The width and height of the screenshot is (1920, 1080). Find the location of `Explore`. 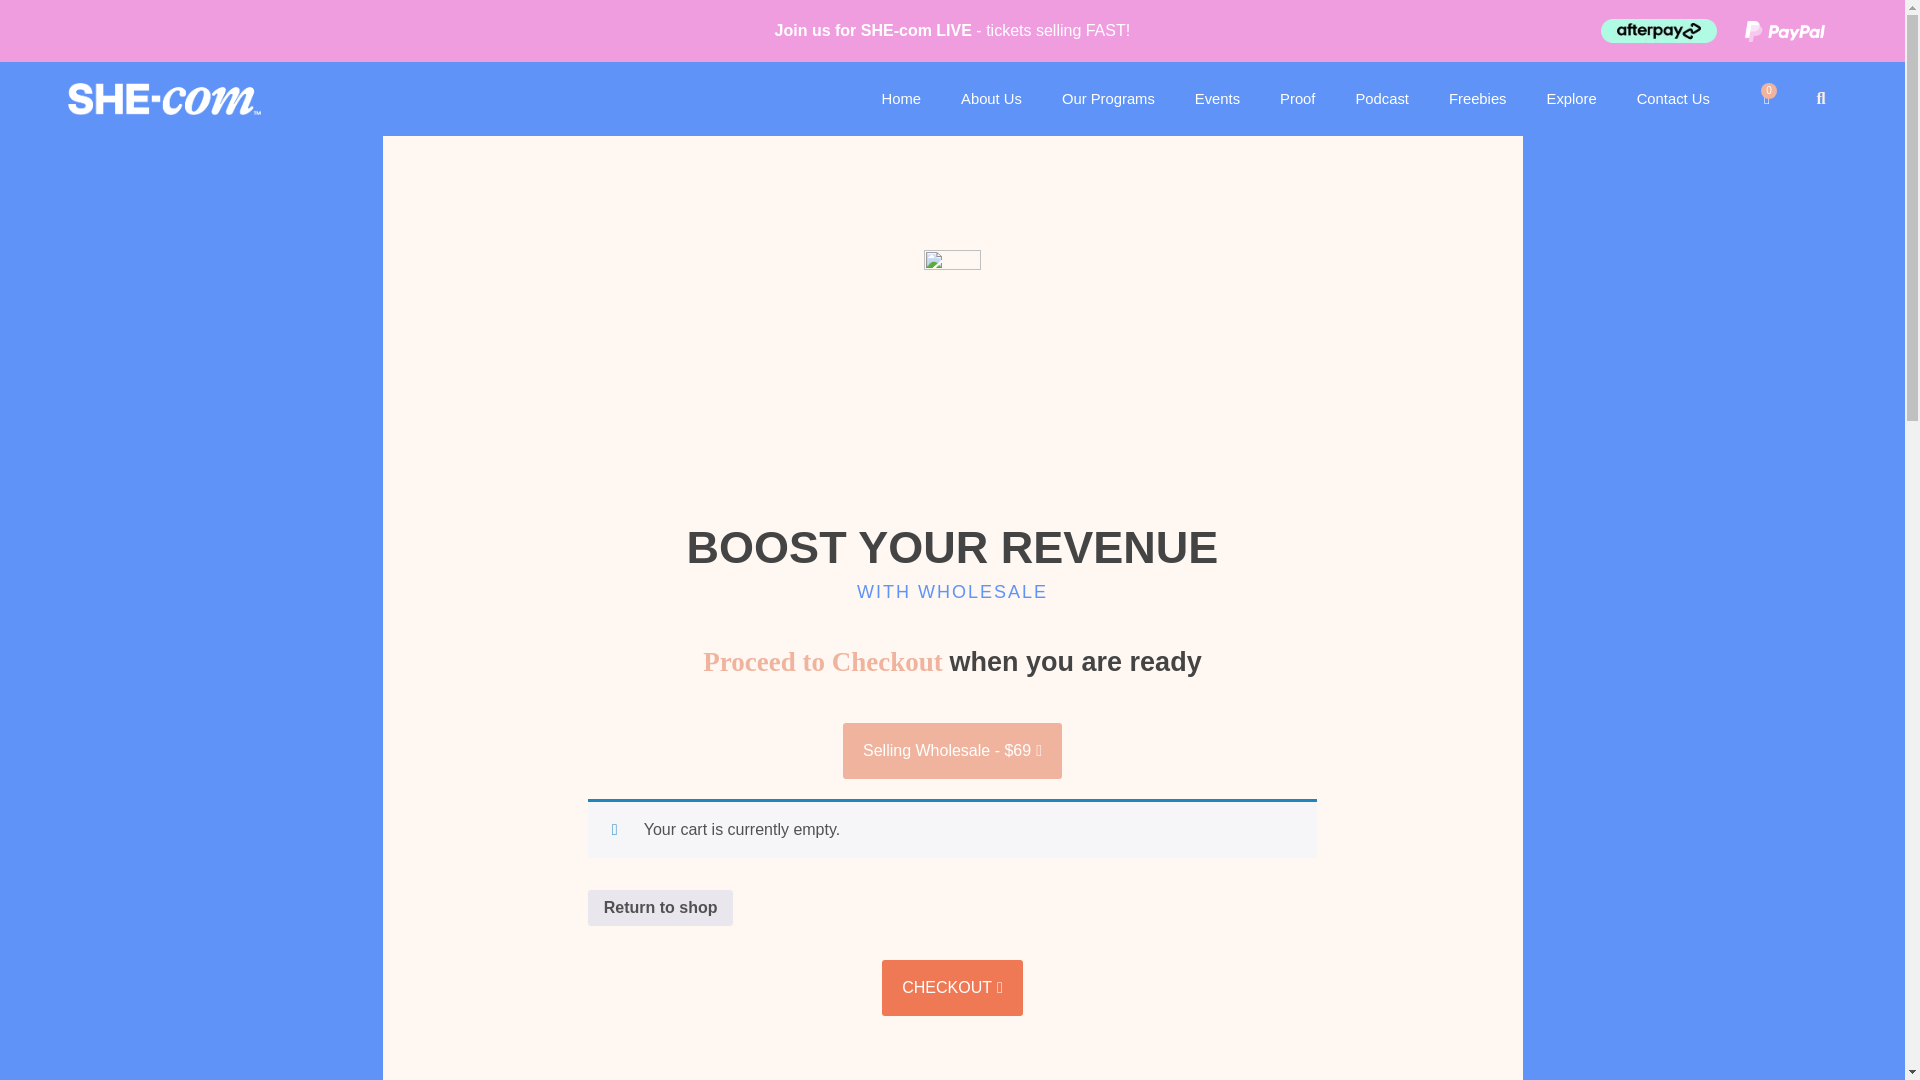

Explore is located at coordinates (1571, 98).